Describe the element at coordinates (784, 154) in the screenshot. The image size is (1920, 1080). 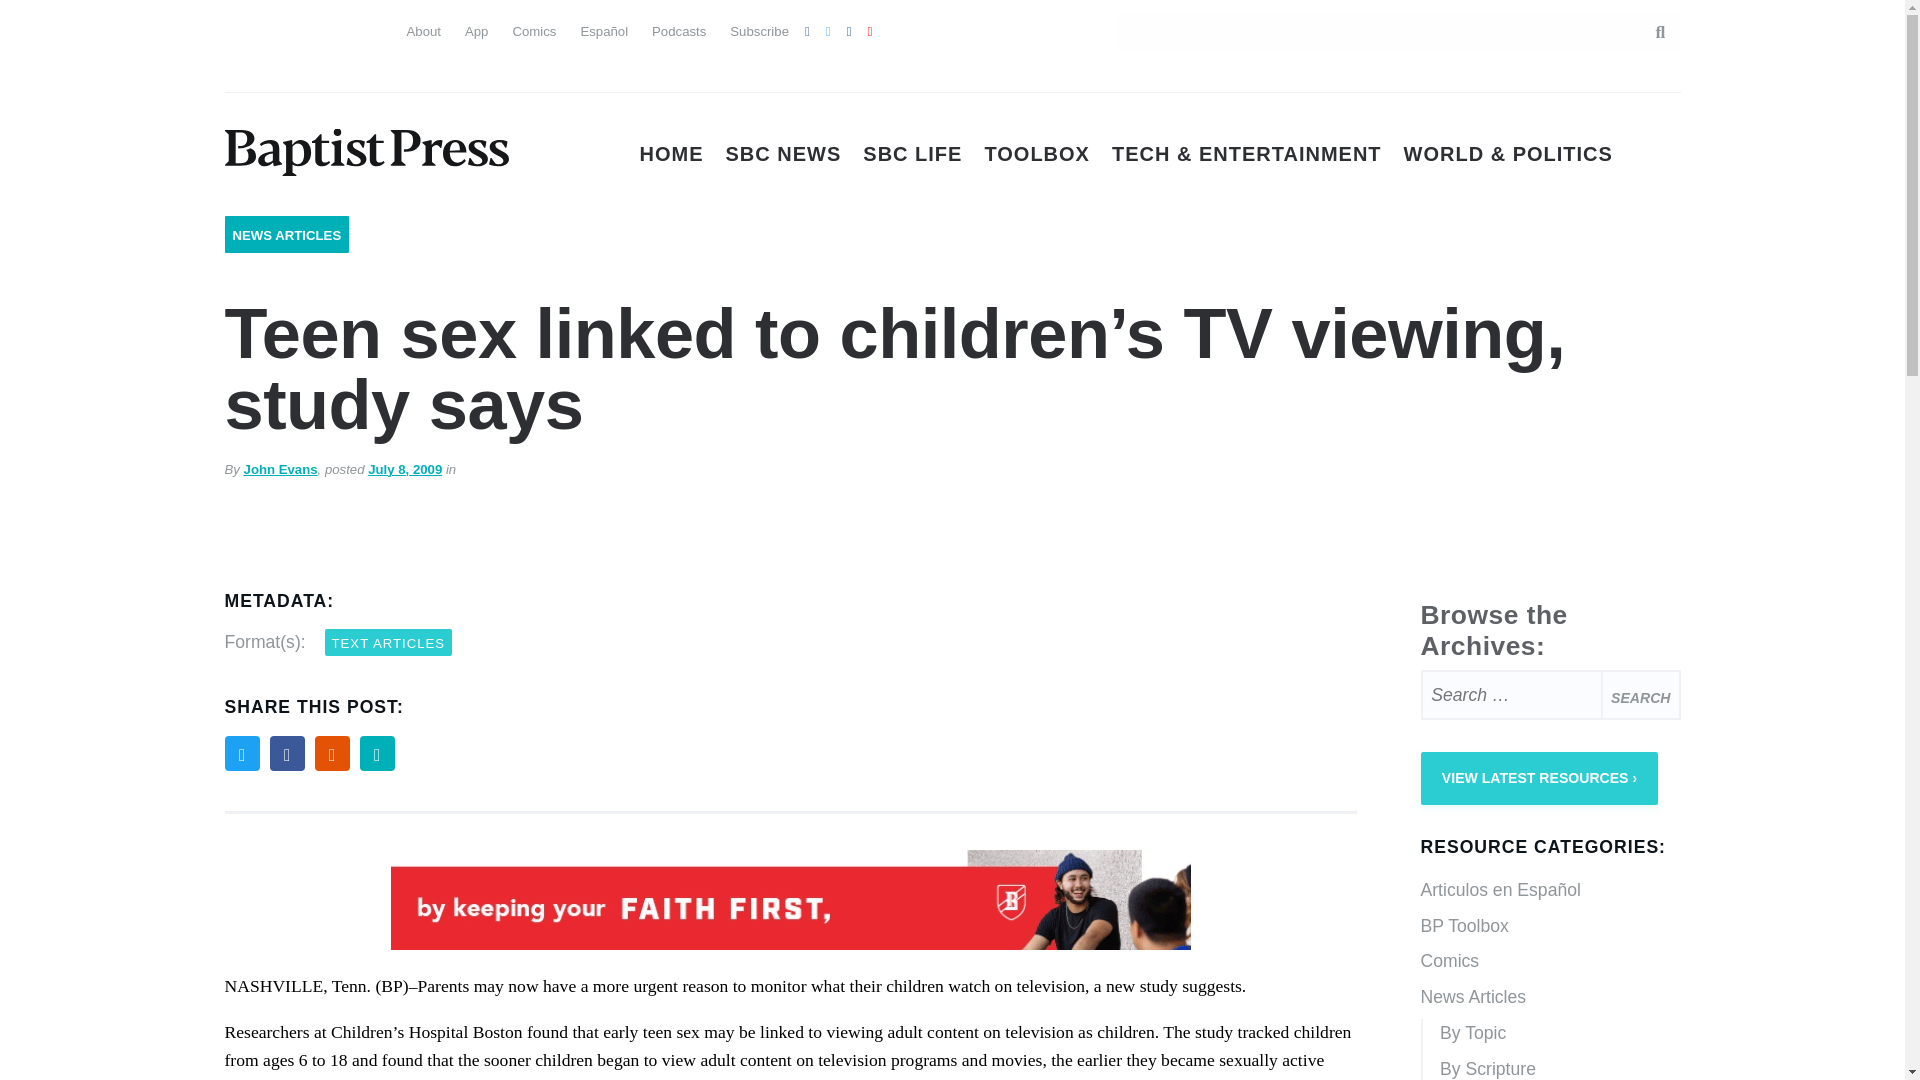
I see `SBC NEWS` at that location.